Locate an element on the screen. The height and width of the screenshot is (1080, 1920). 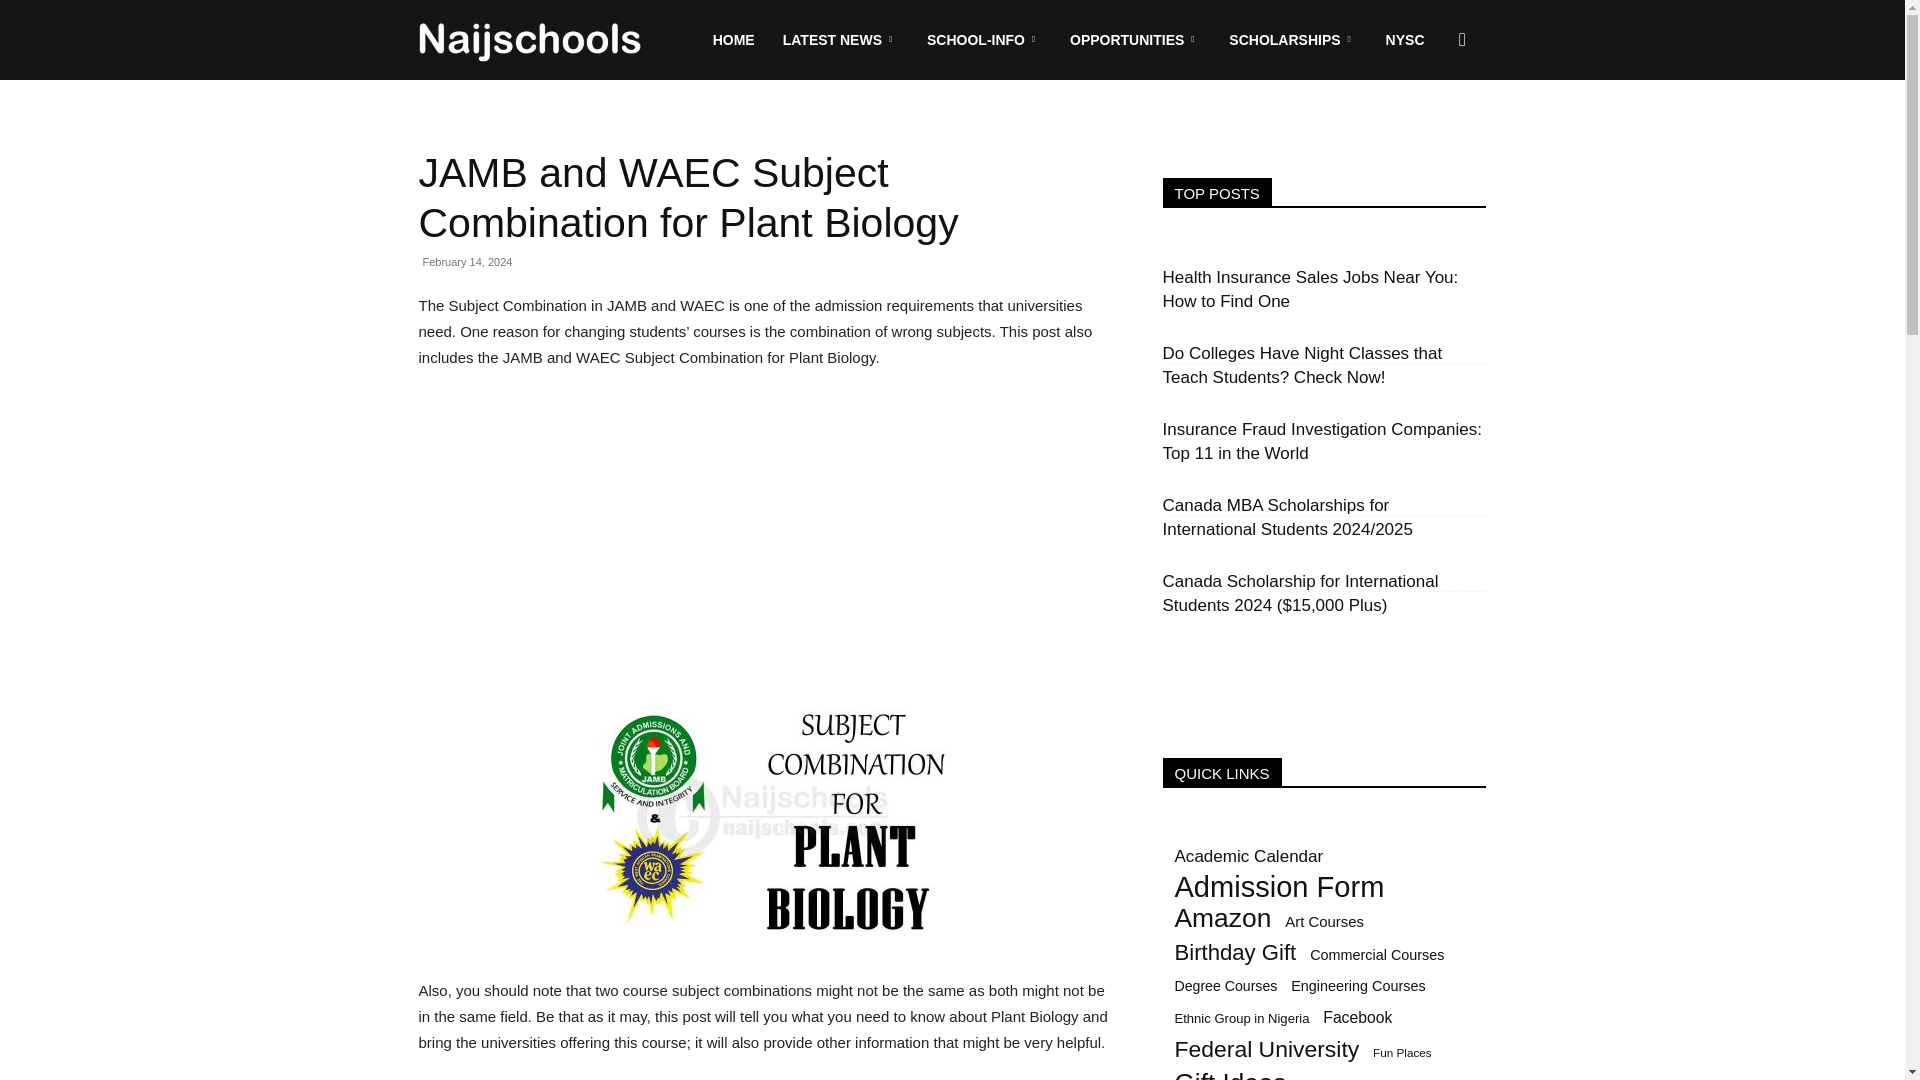
SCHOOL-INFO is located at coordinates (984, 40).